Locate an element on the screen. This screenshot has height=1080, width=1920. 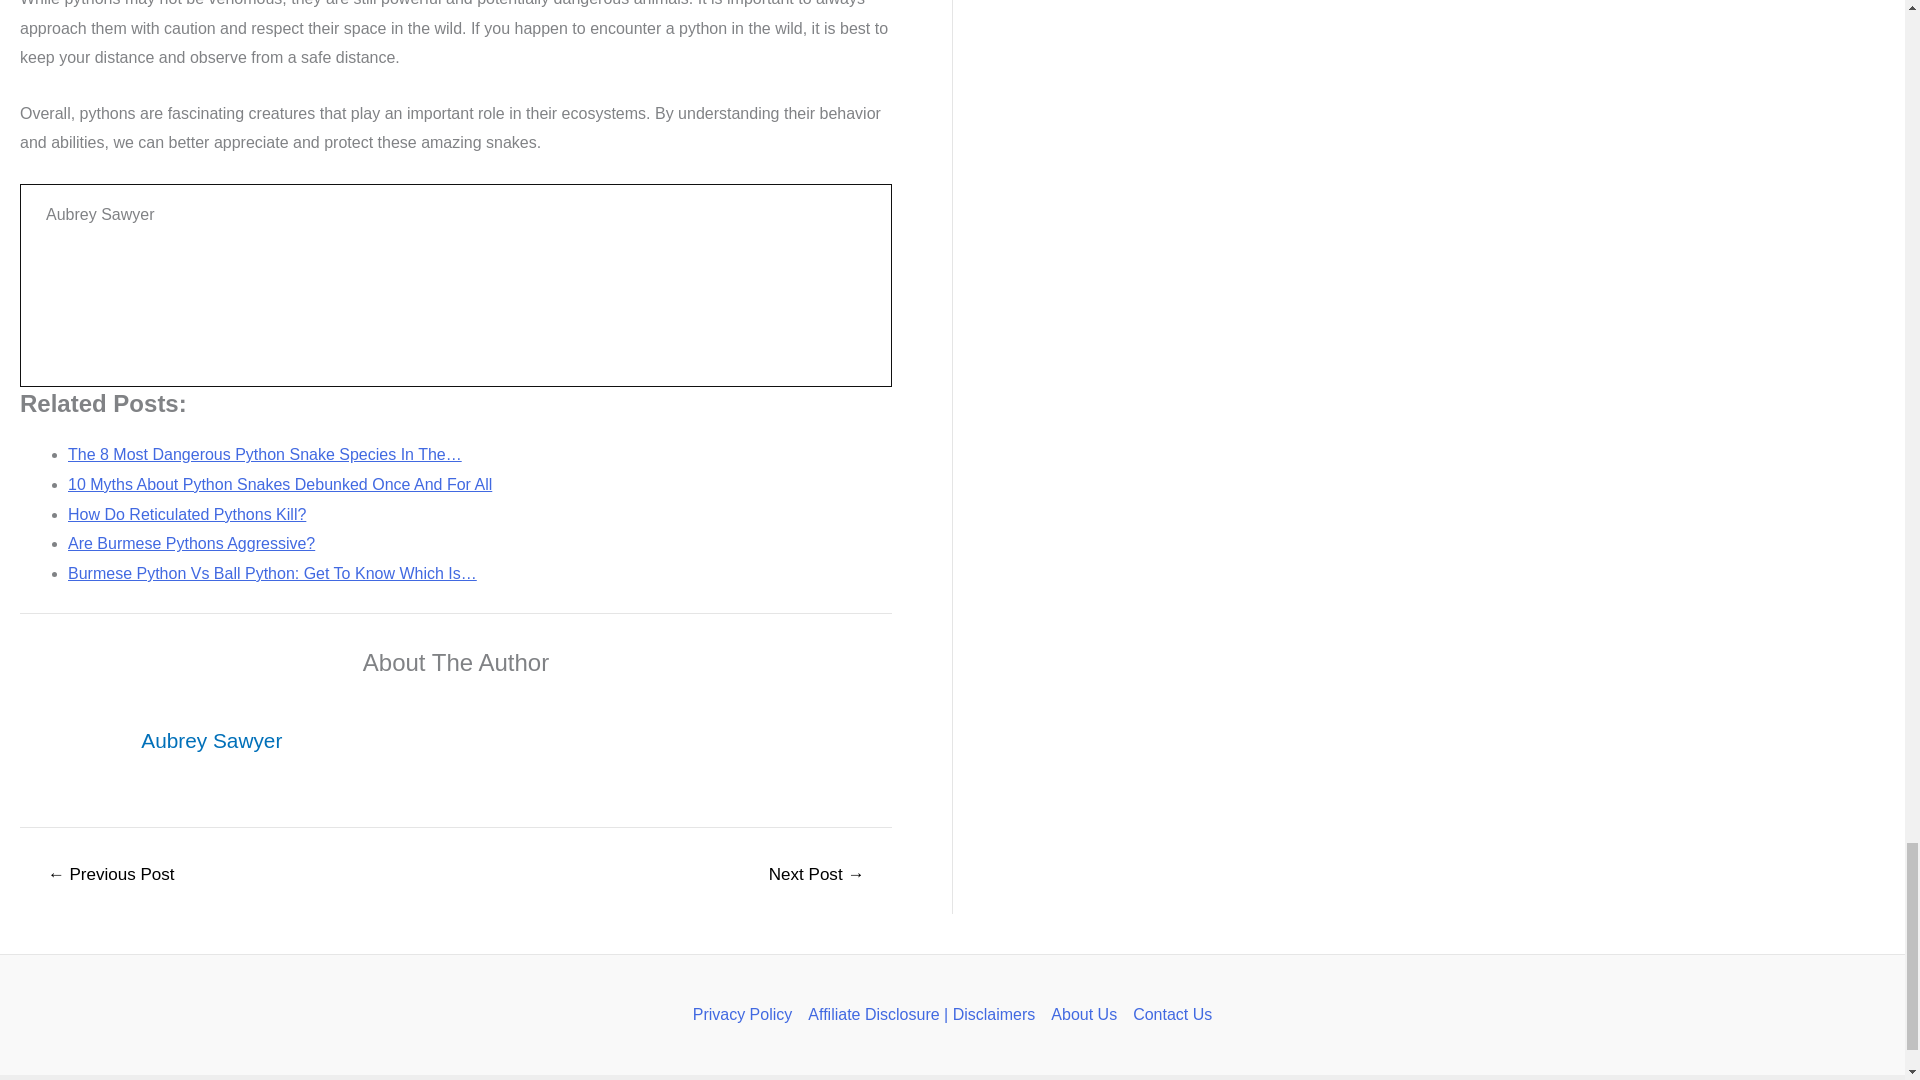
Contact Us is located at coordinates (1168, 1015).